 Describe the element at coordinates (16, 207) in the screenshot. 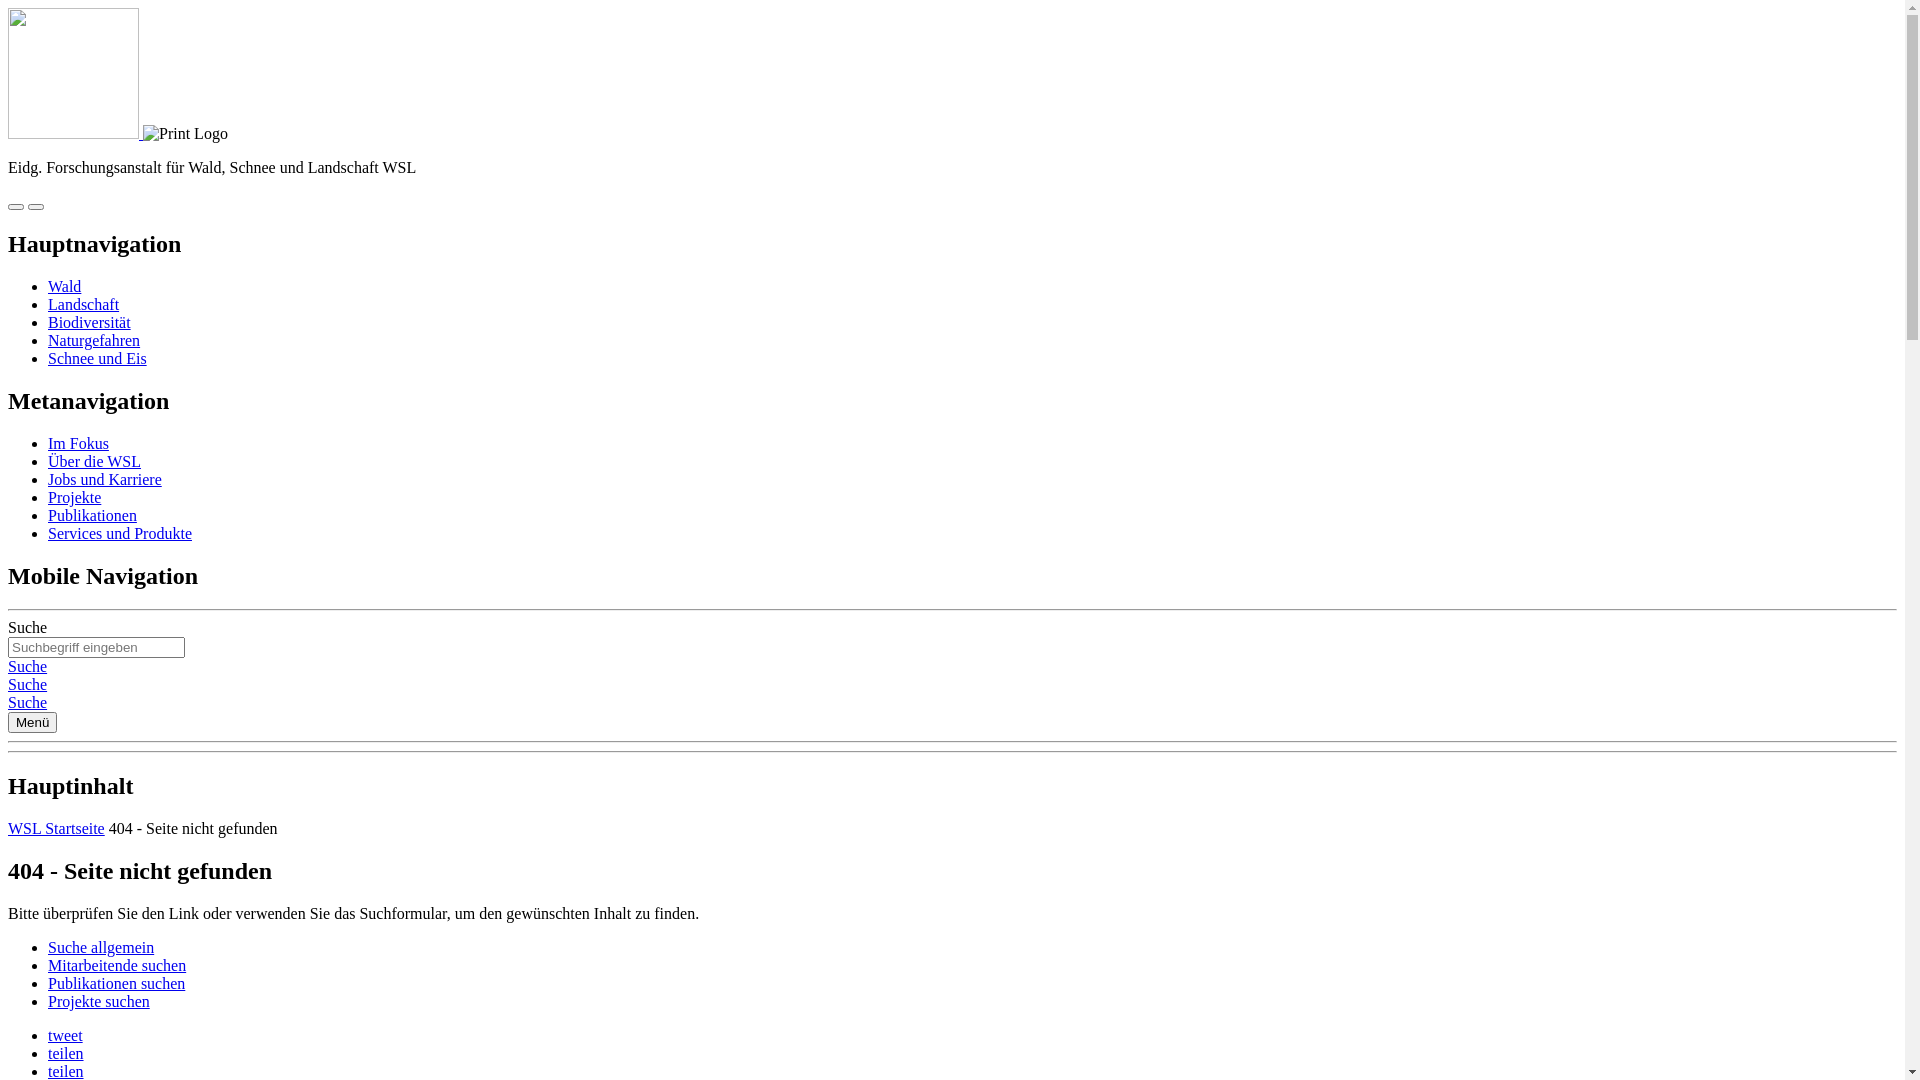

I see `Toggle` at that location.